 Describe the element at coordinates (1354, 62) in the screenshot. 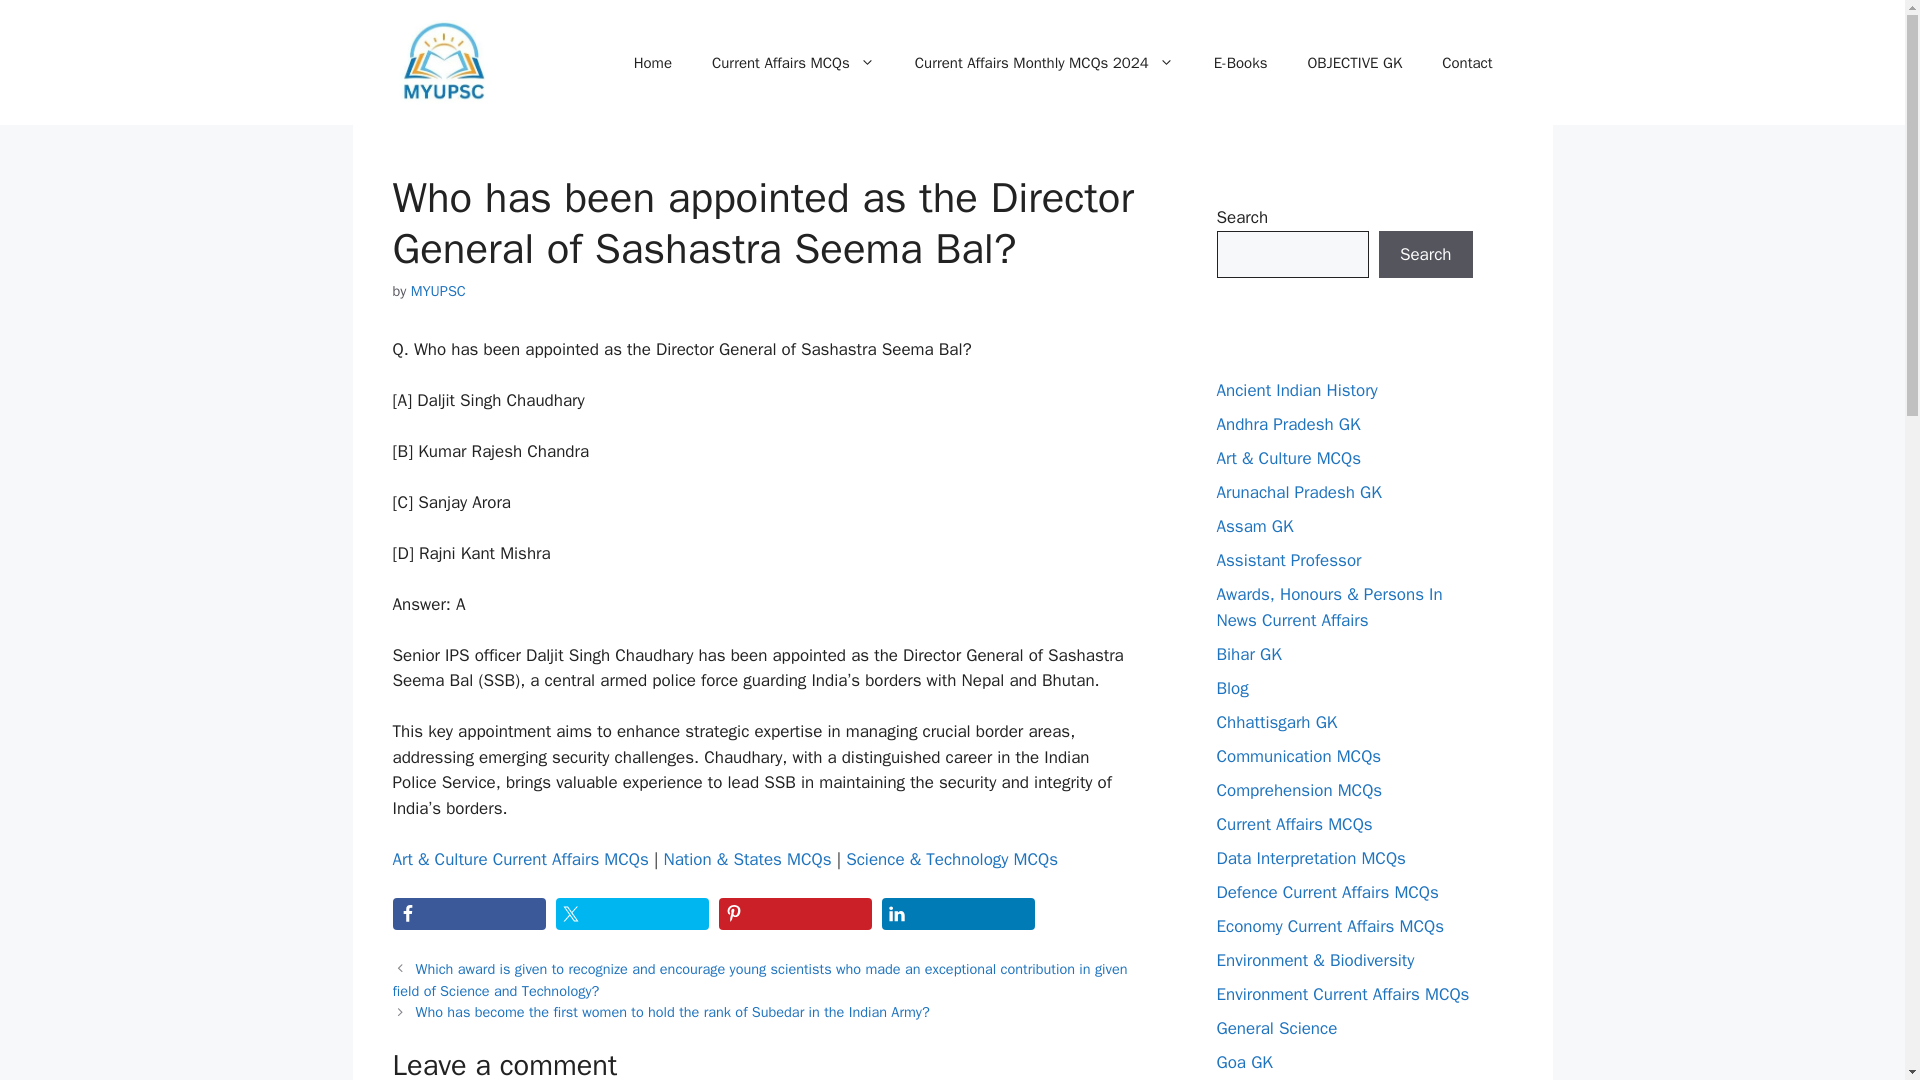

I see `OBJECTIVE GK` at that location.